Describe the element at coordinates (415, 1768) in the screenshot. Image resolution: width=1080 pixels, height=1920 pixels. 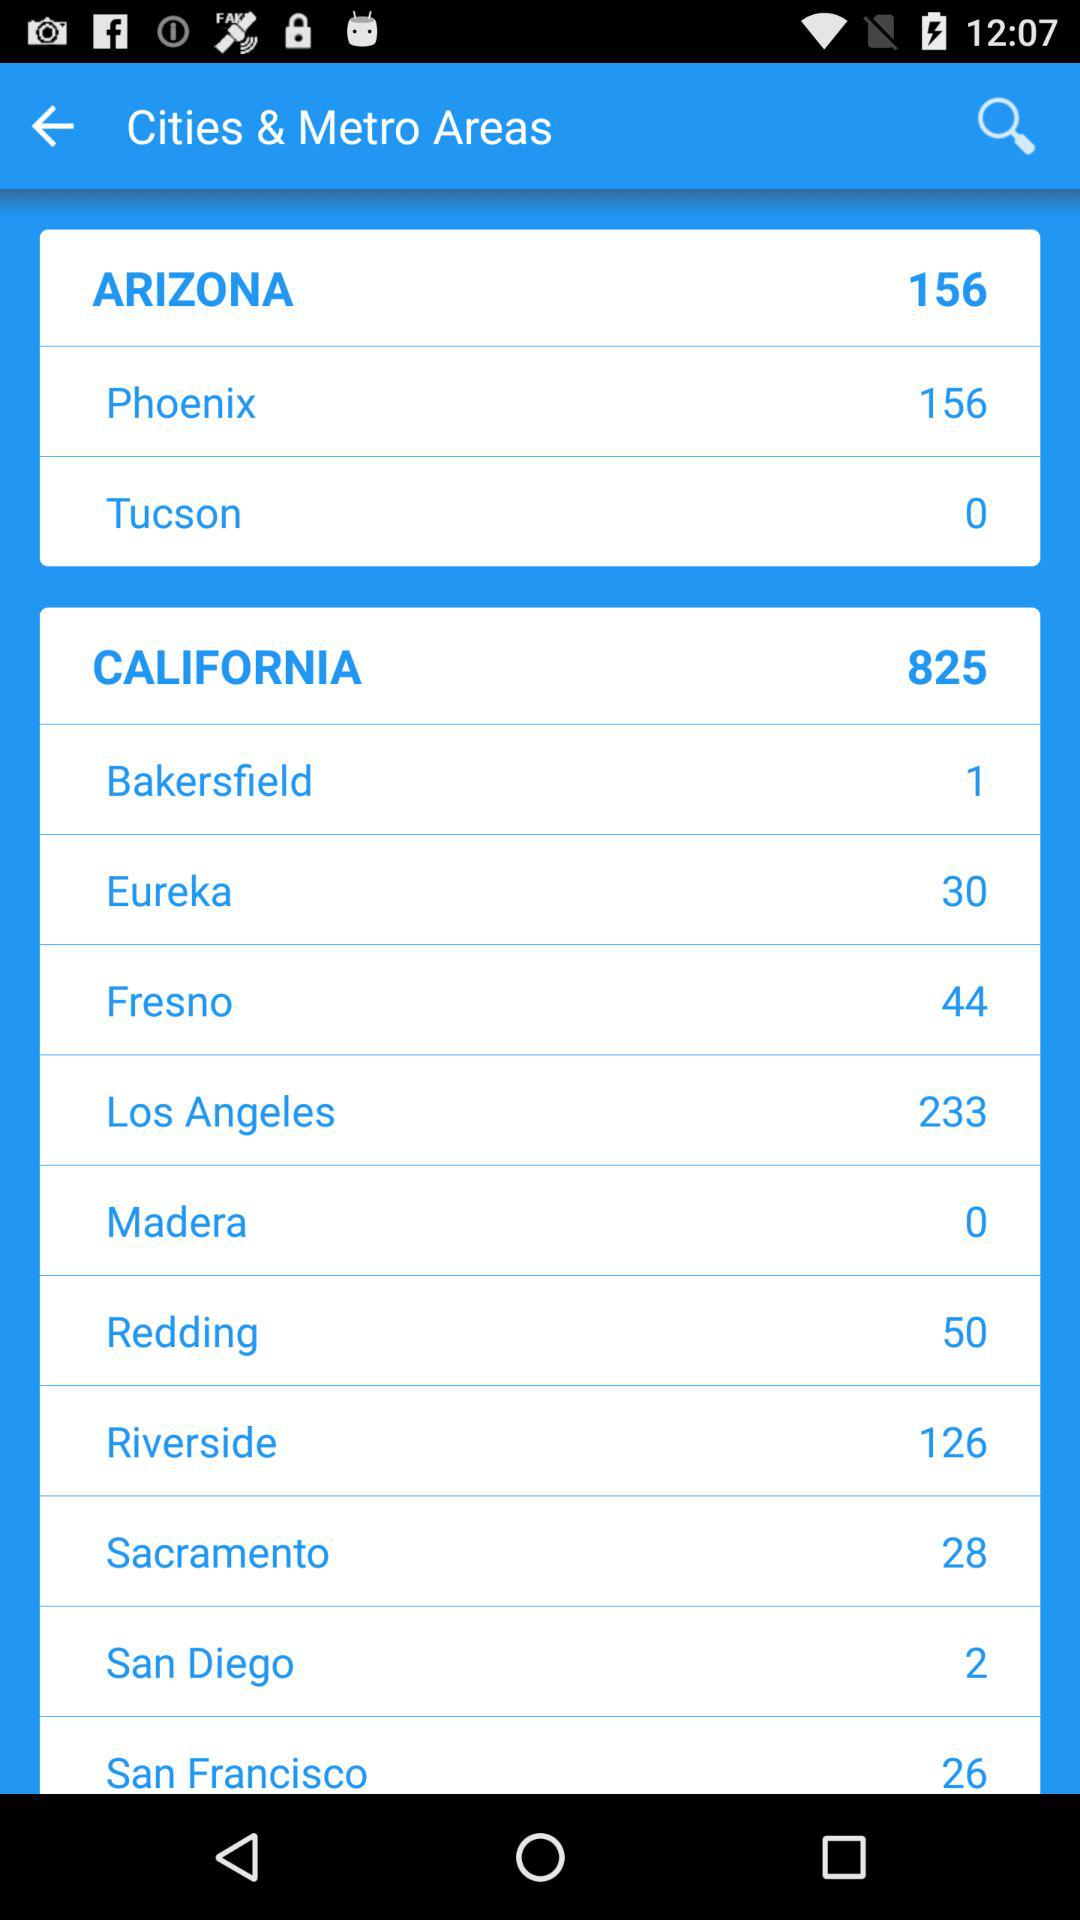
I see `select san francisco icon` at that location.